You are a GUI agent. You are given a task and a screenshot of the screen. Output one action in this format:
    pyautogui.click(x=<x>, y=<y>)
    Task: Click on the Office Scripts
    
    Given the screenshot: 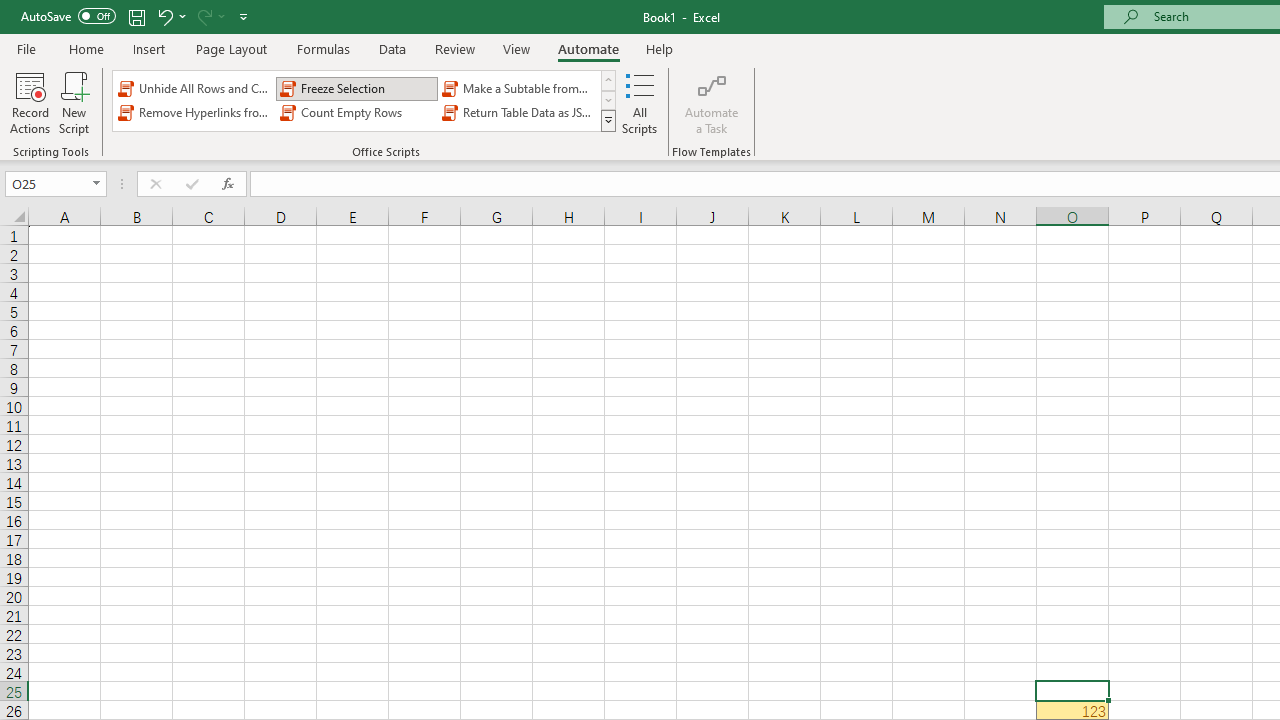 What is the action you would take?
    pyautogui.click(x=608, y=120)
    